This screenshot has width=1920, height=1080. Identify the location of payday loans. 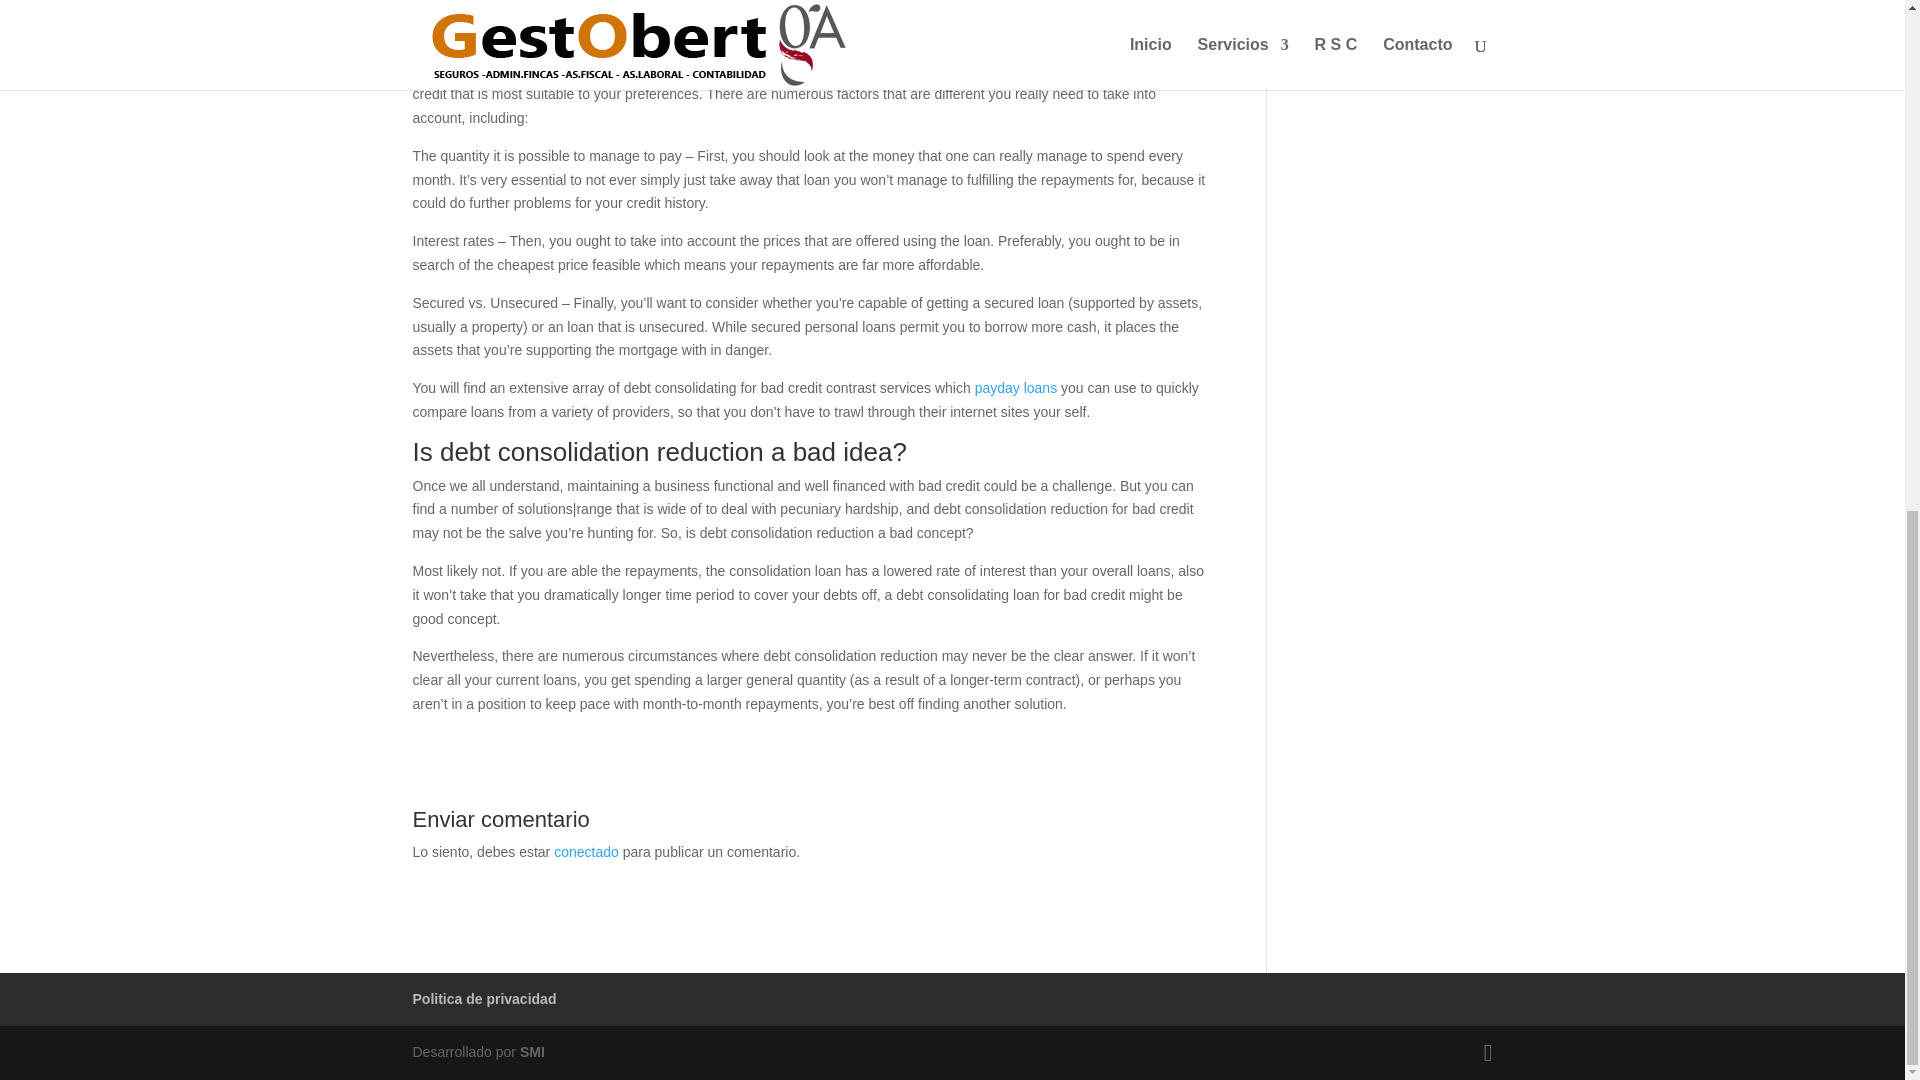
(1016, 388).